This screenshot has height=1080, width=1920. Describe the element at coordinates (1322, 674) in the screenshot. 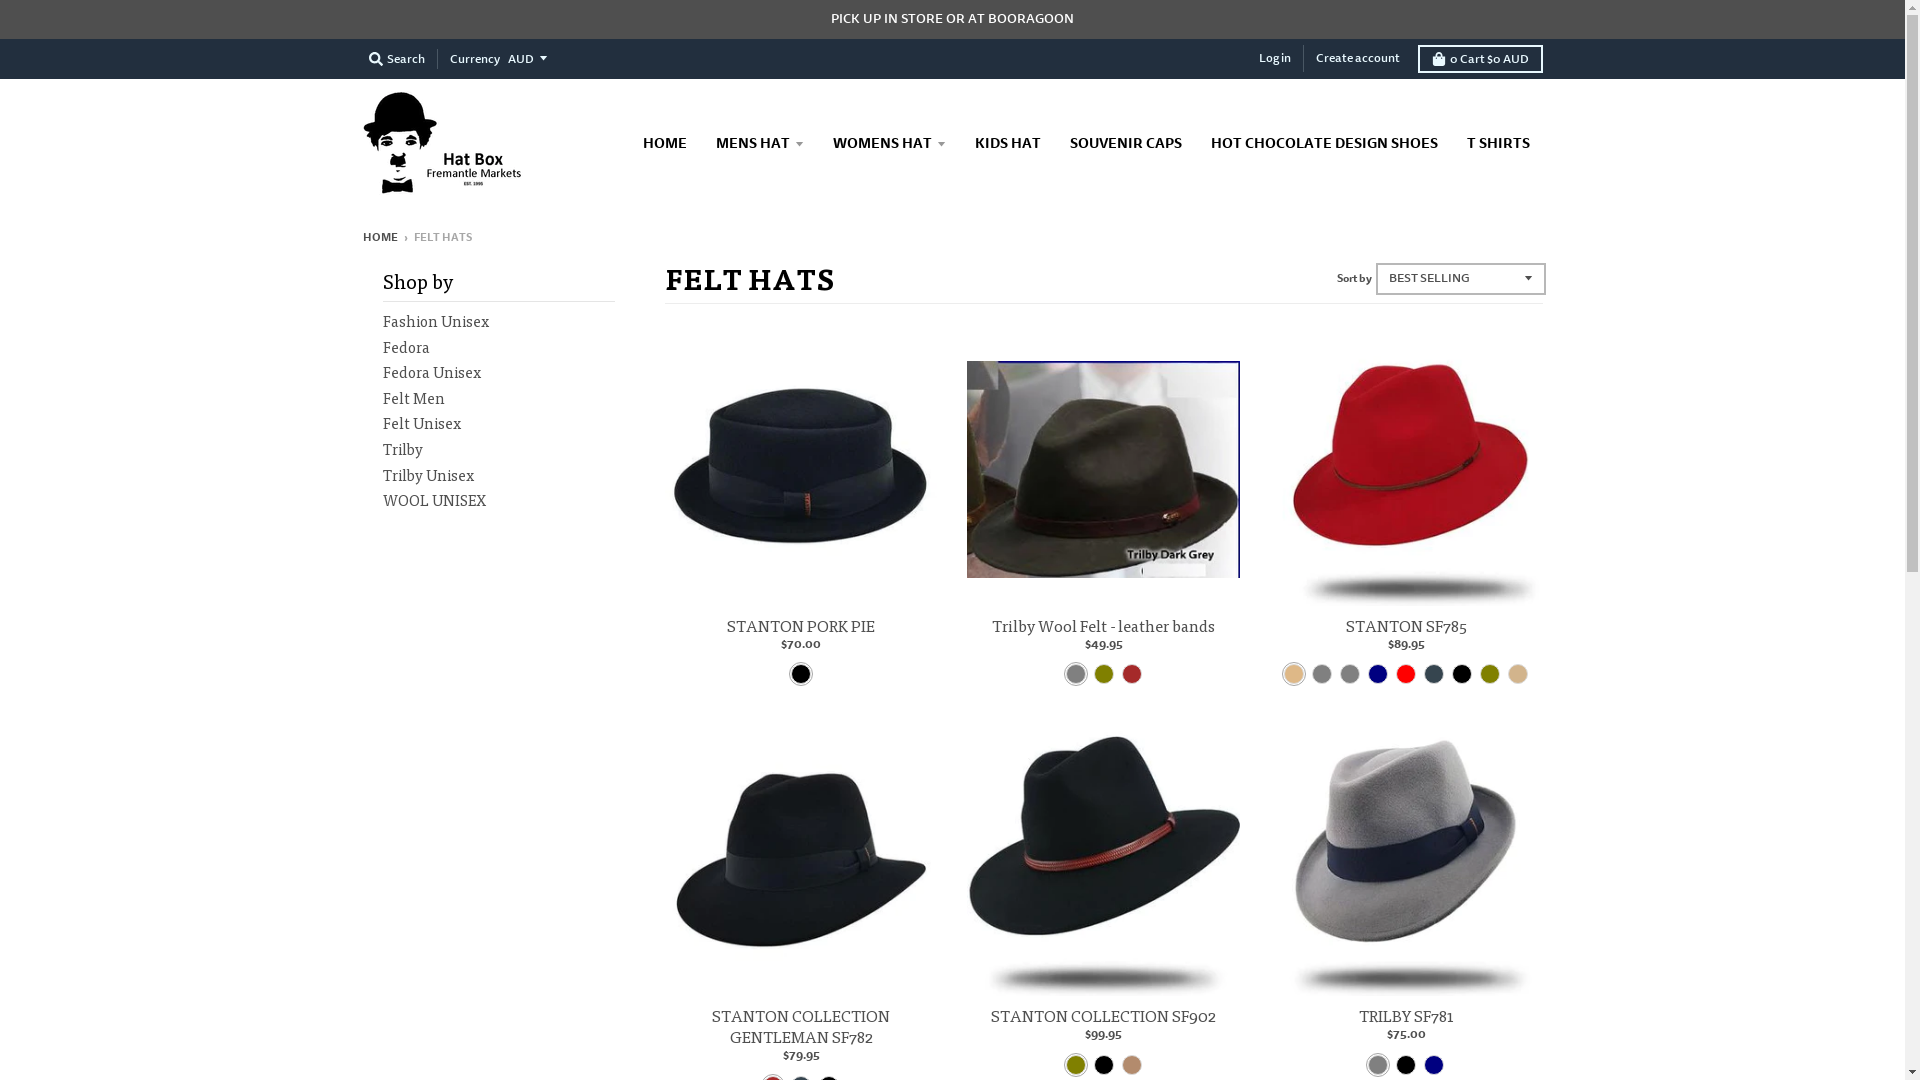

I see `FAWN` at that location.